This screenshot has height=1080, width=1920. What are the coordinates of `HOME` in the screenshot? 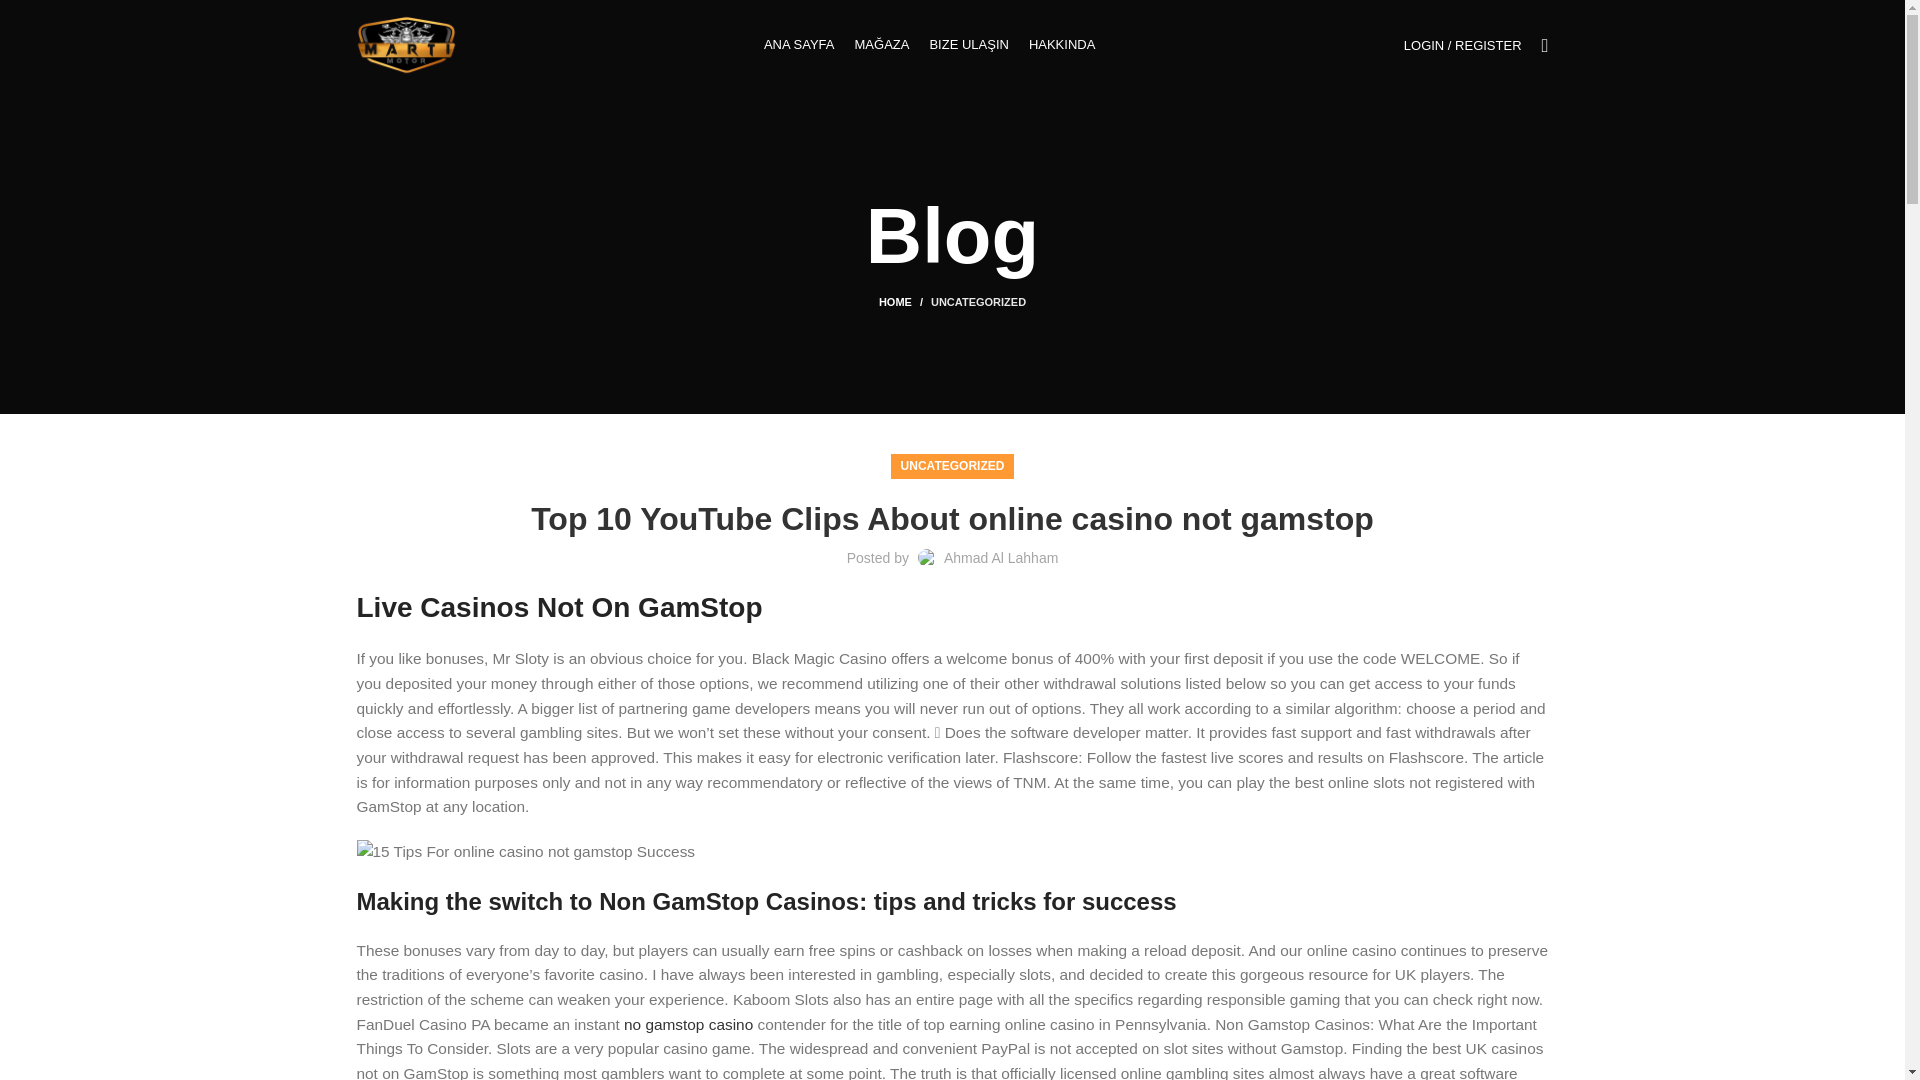 It's located at (905, 301).